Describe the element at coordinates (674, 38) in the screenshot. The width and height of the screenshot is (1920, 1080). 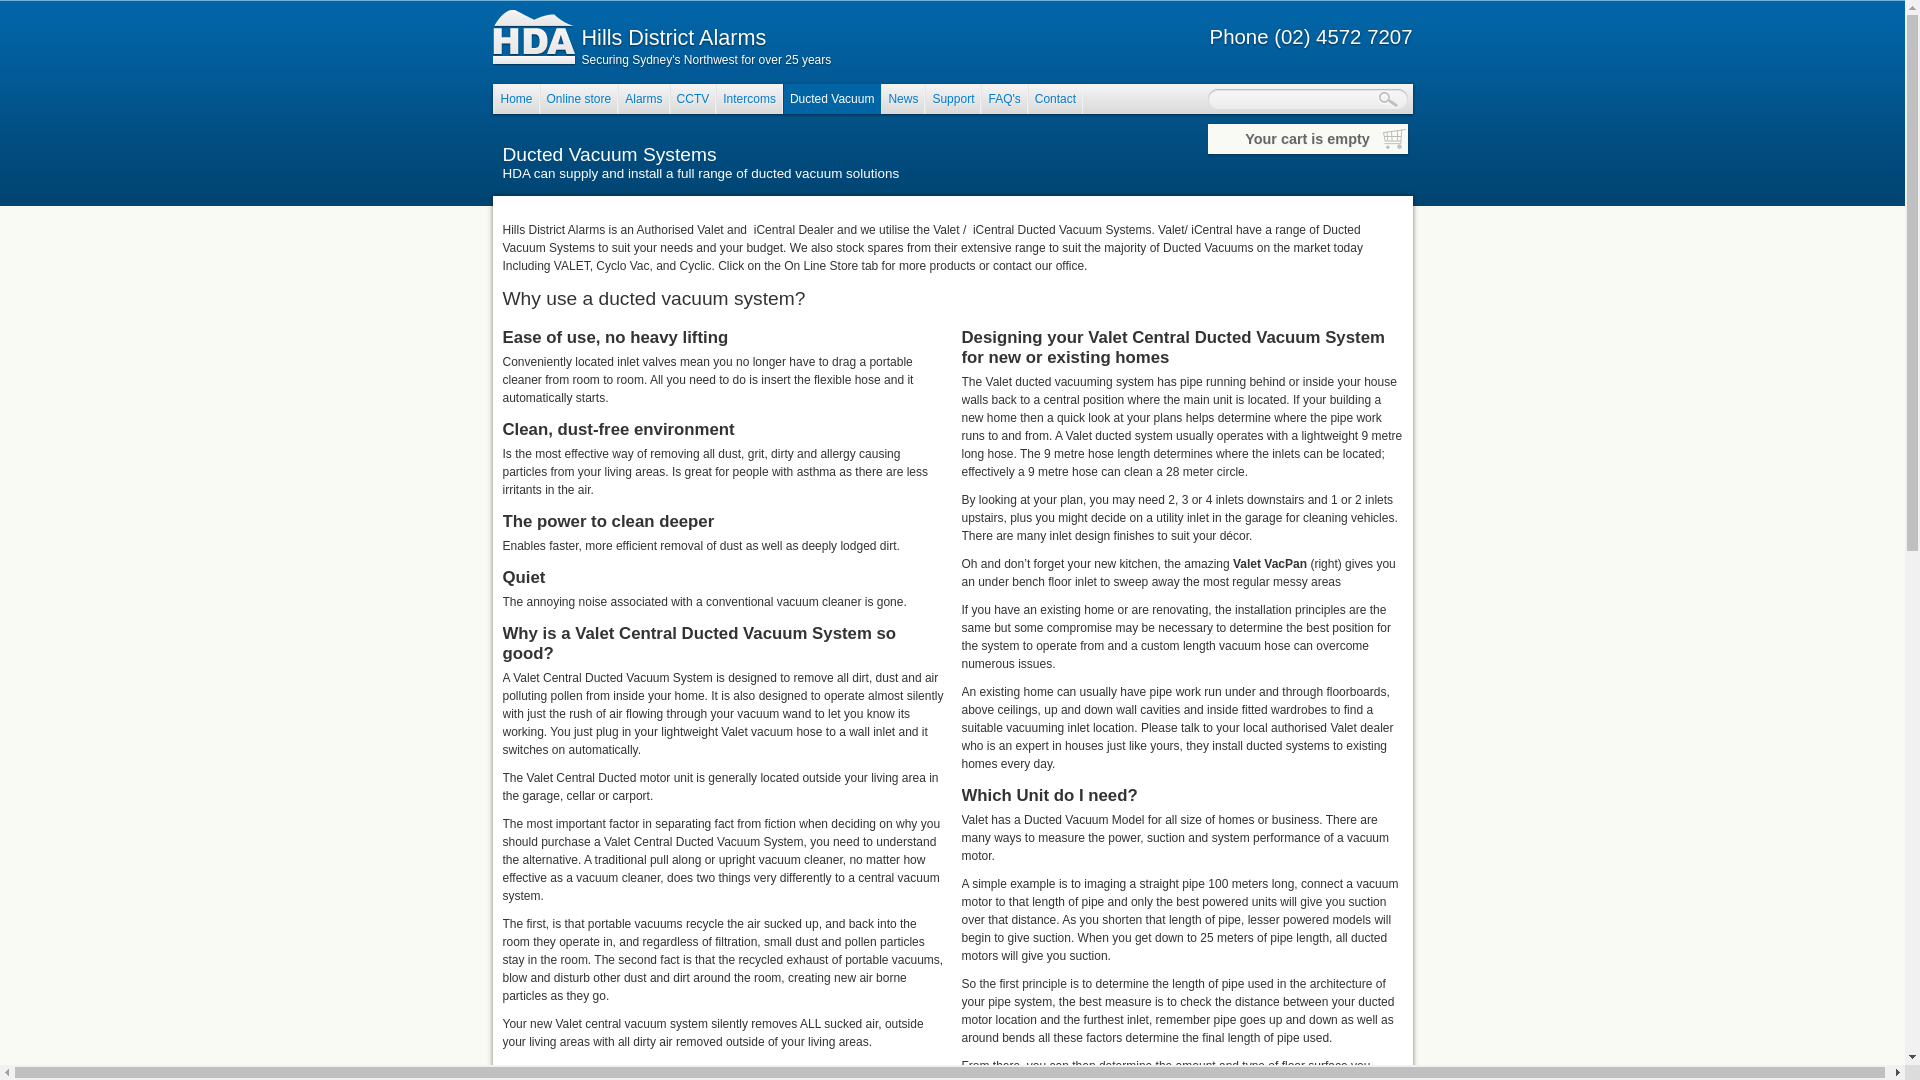
I see `Hills District Alarms` at that location.